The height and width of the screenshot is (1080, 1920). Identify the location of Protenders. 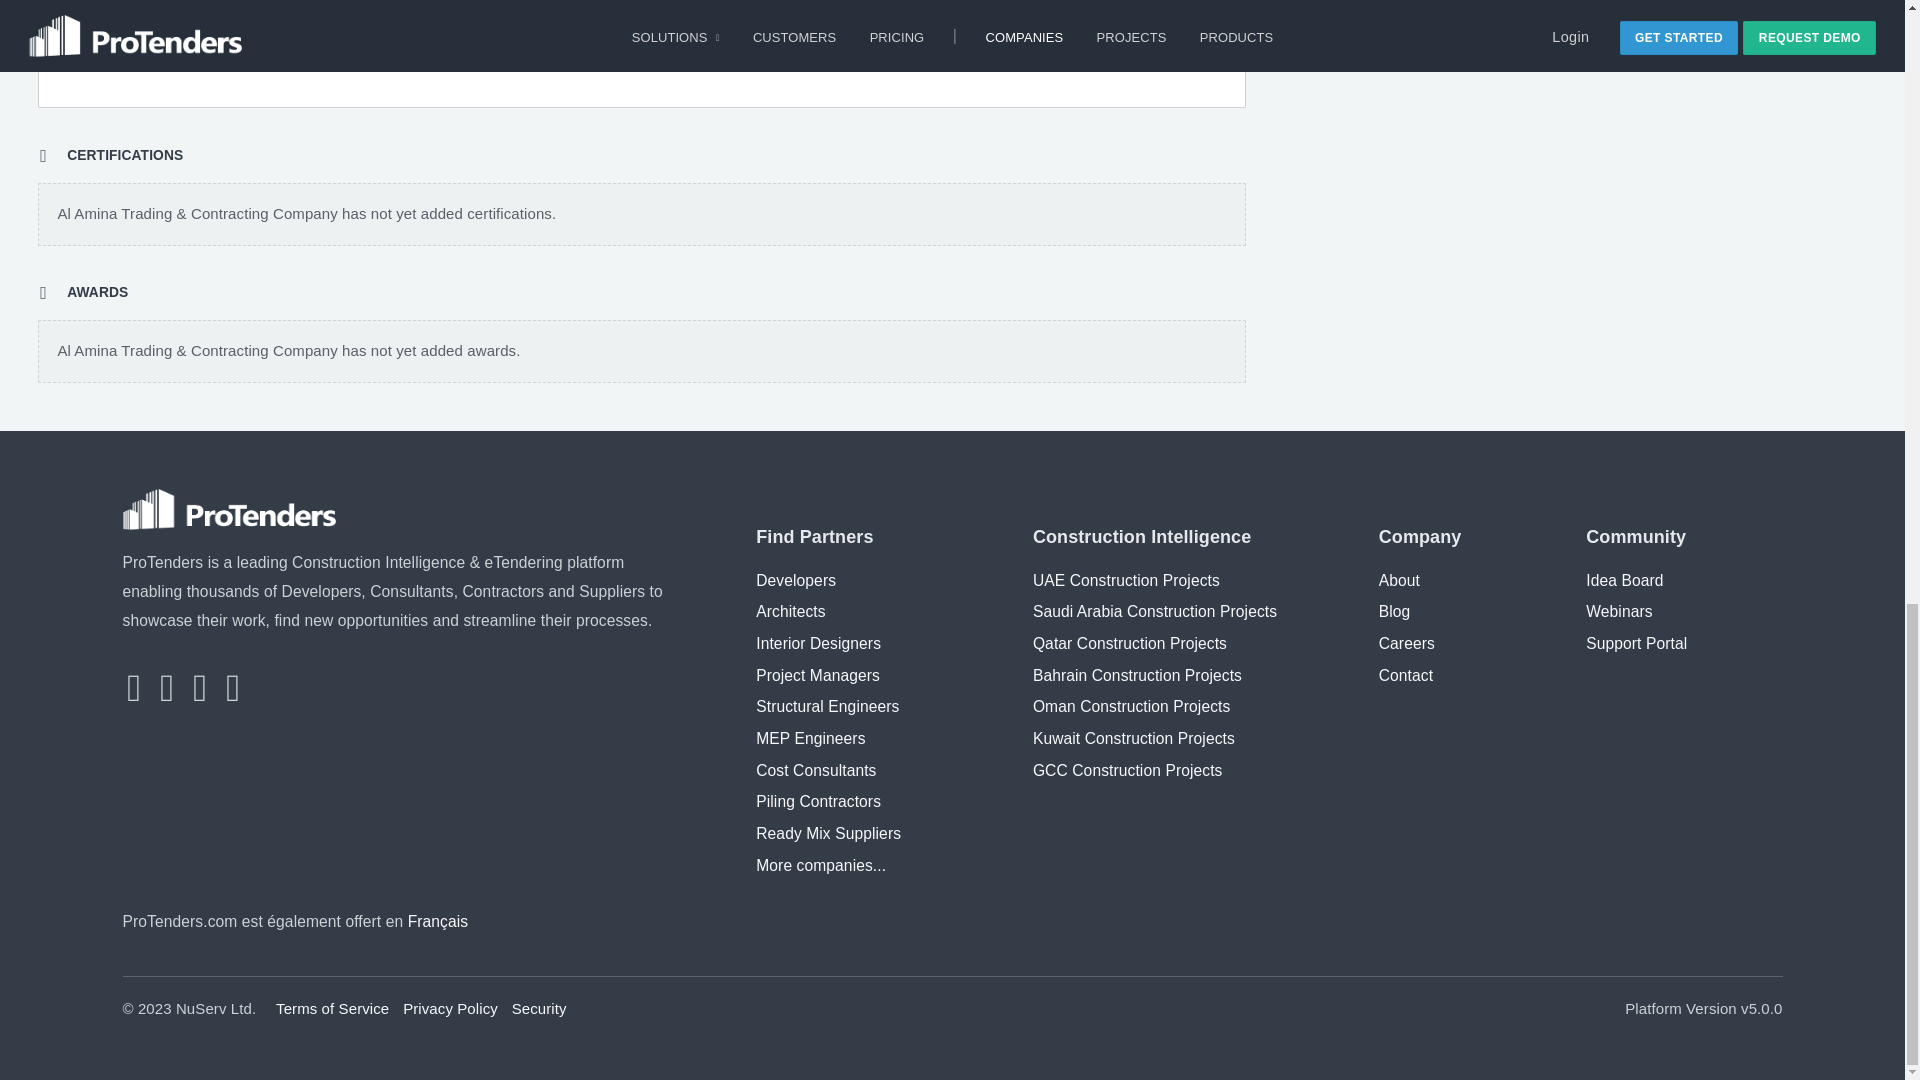
(230, 510).